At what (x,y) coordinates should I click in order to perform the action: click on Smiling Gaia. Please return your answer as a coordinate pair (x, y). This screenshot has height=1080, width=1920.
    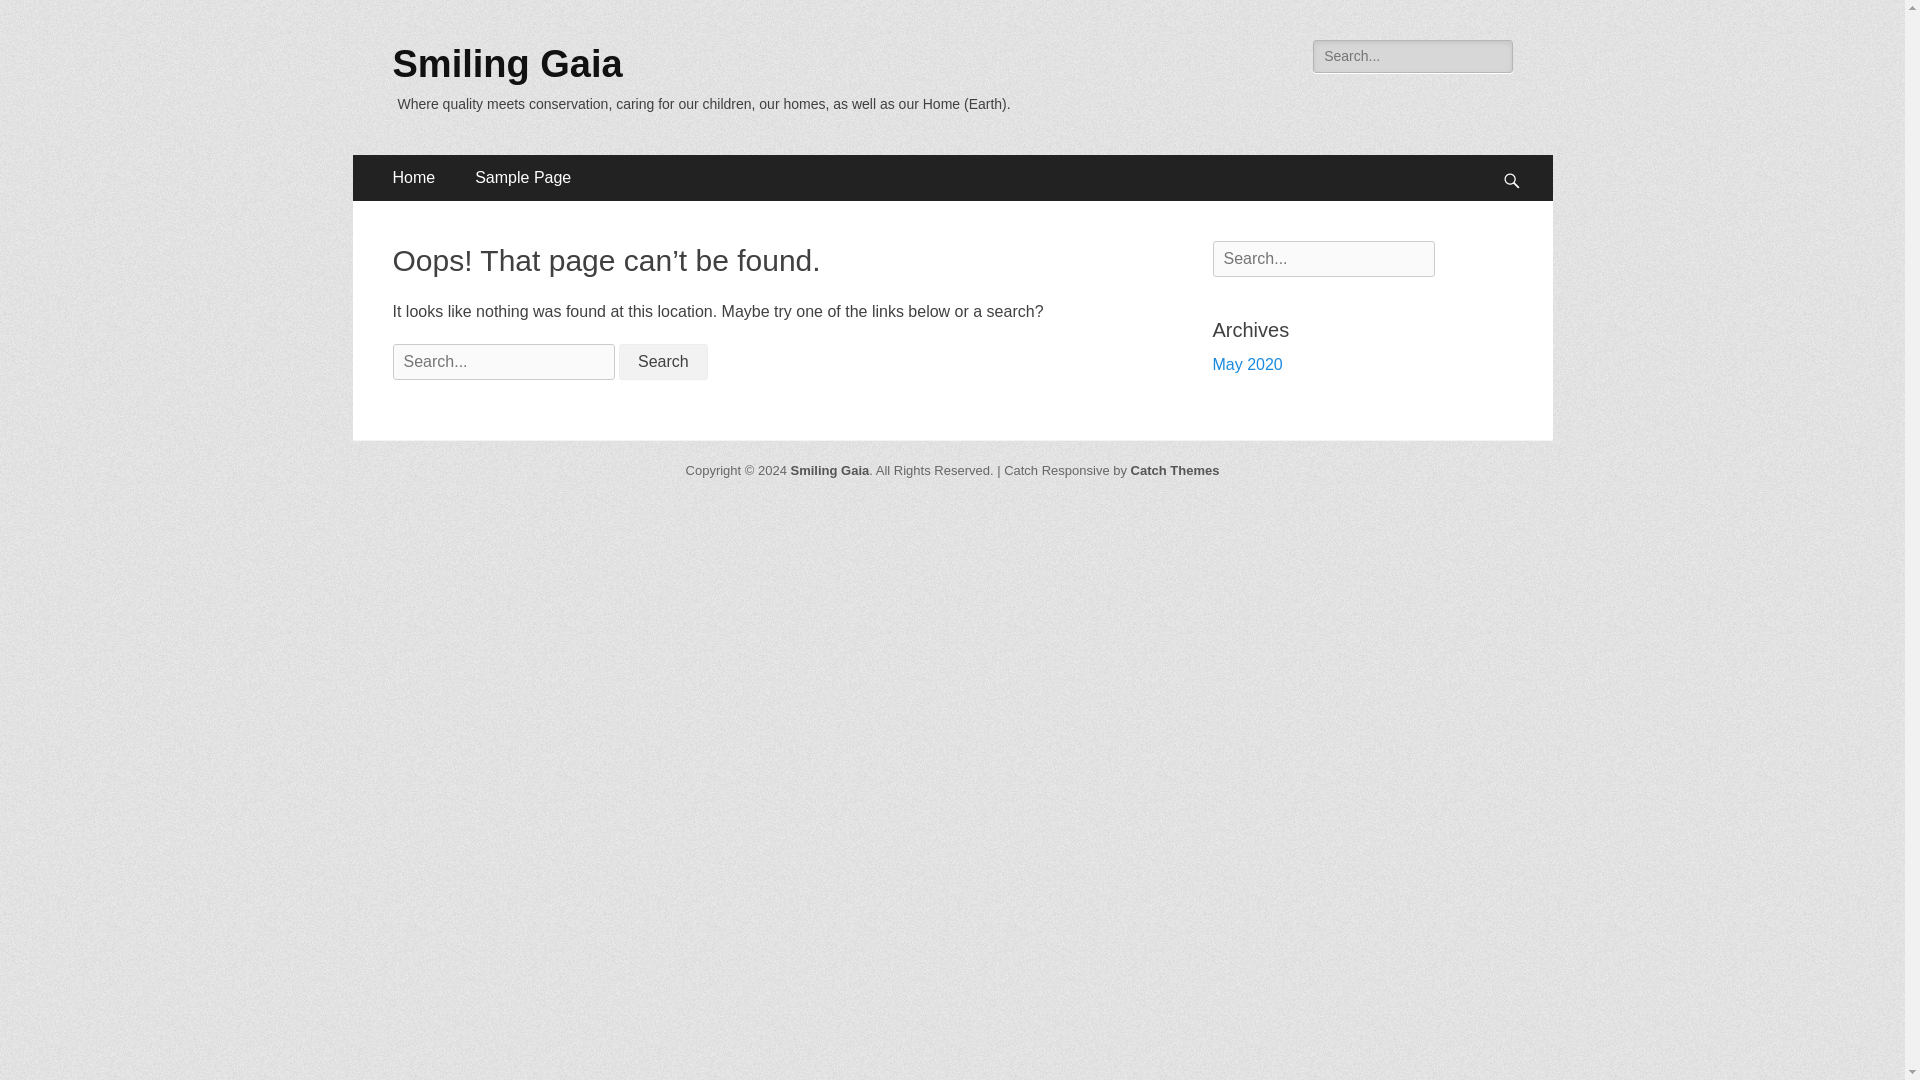
    Looking at the image, I should click on (830, 470).